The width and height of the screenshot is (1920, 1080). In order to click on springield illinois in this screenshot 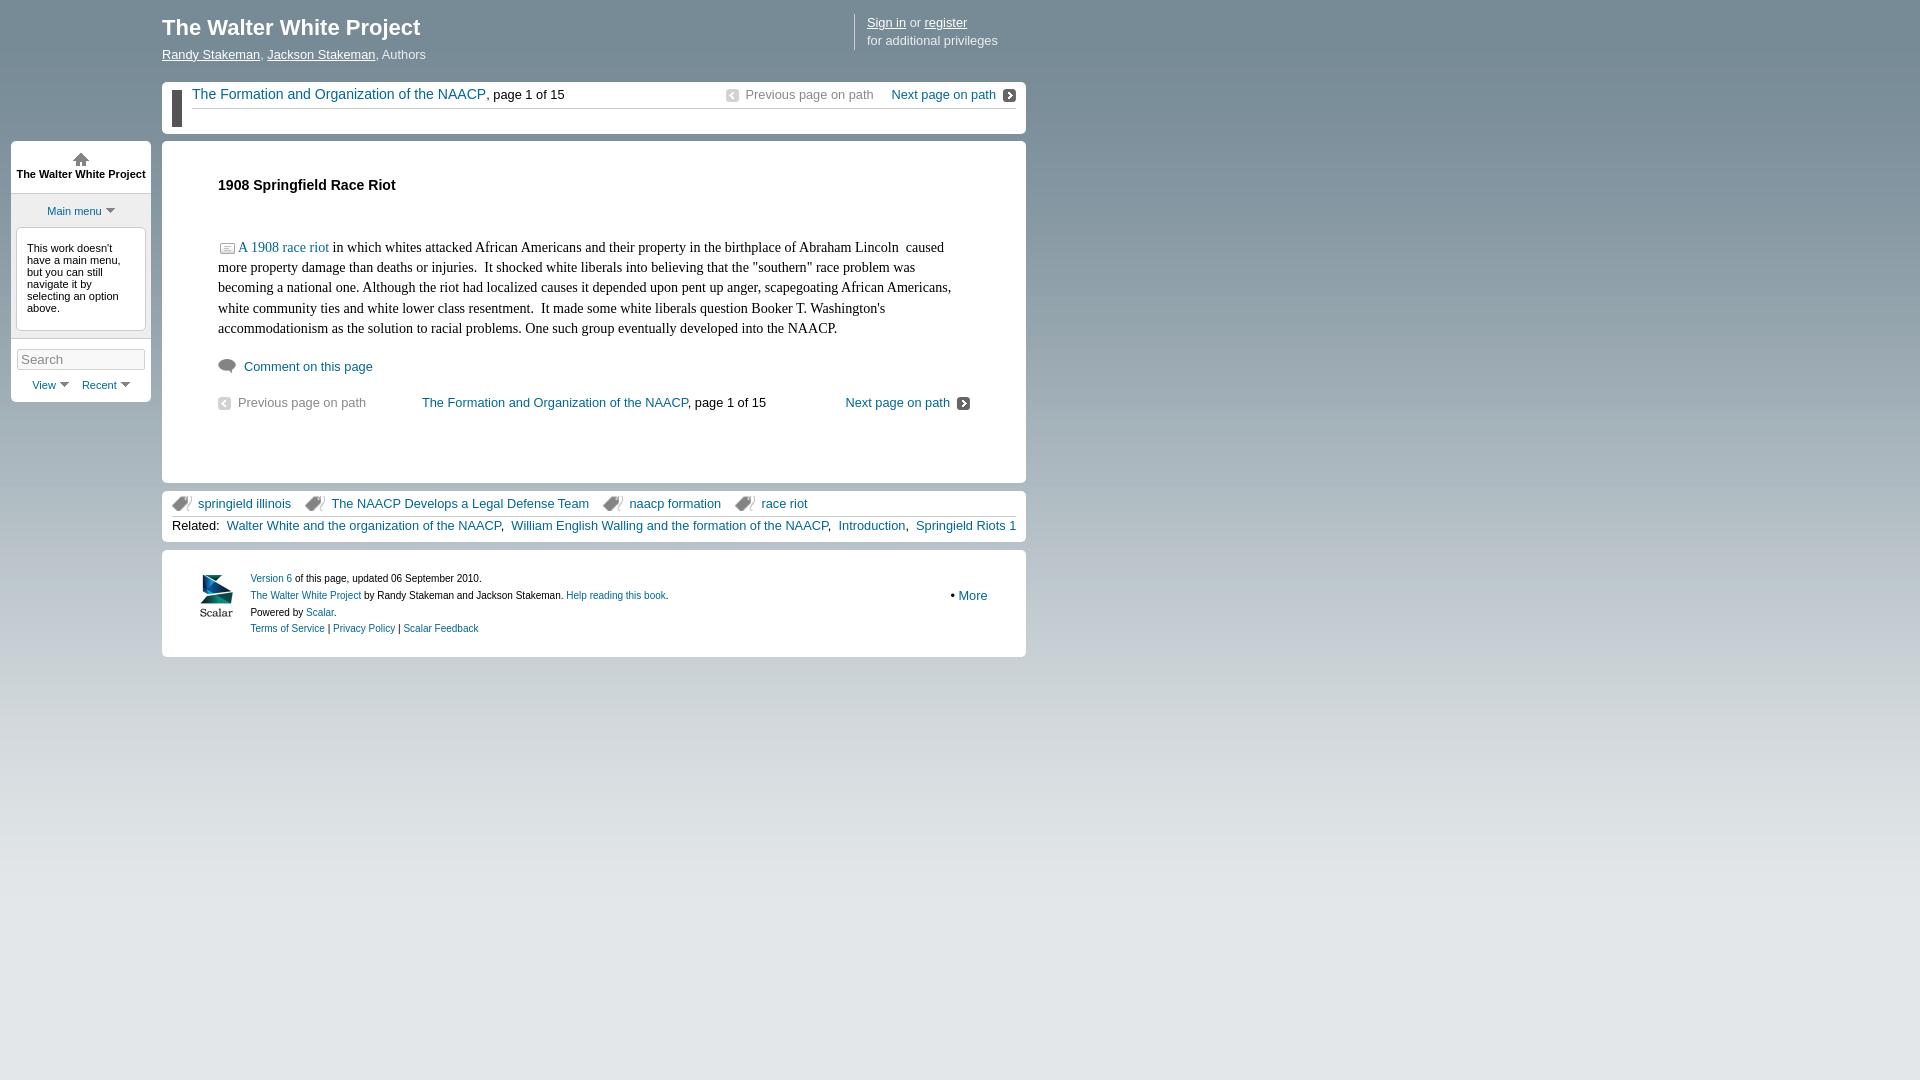, I will do `click(232, 502)`.